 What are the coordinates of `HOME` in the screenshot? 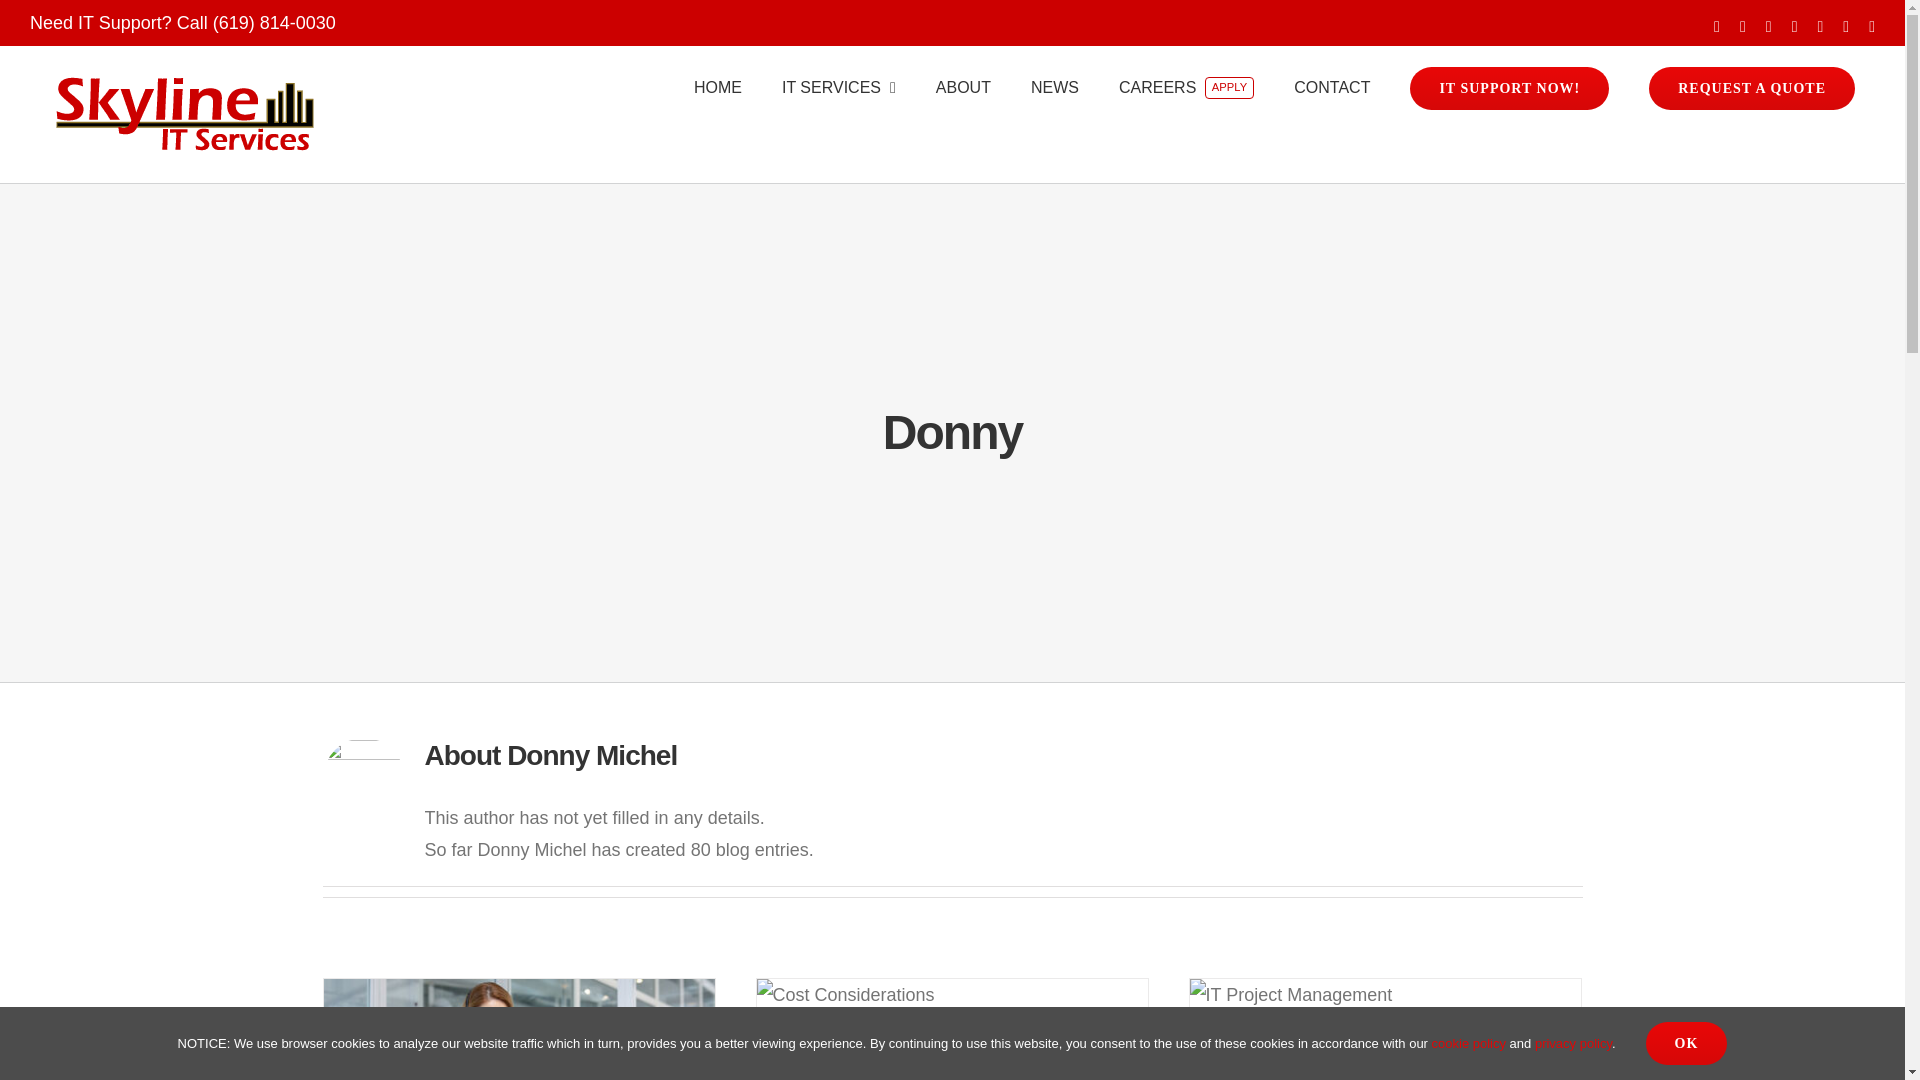 It's located at (718, 88).